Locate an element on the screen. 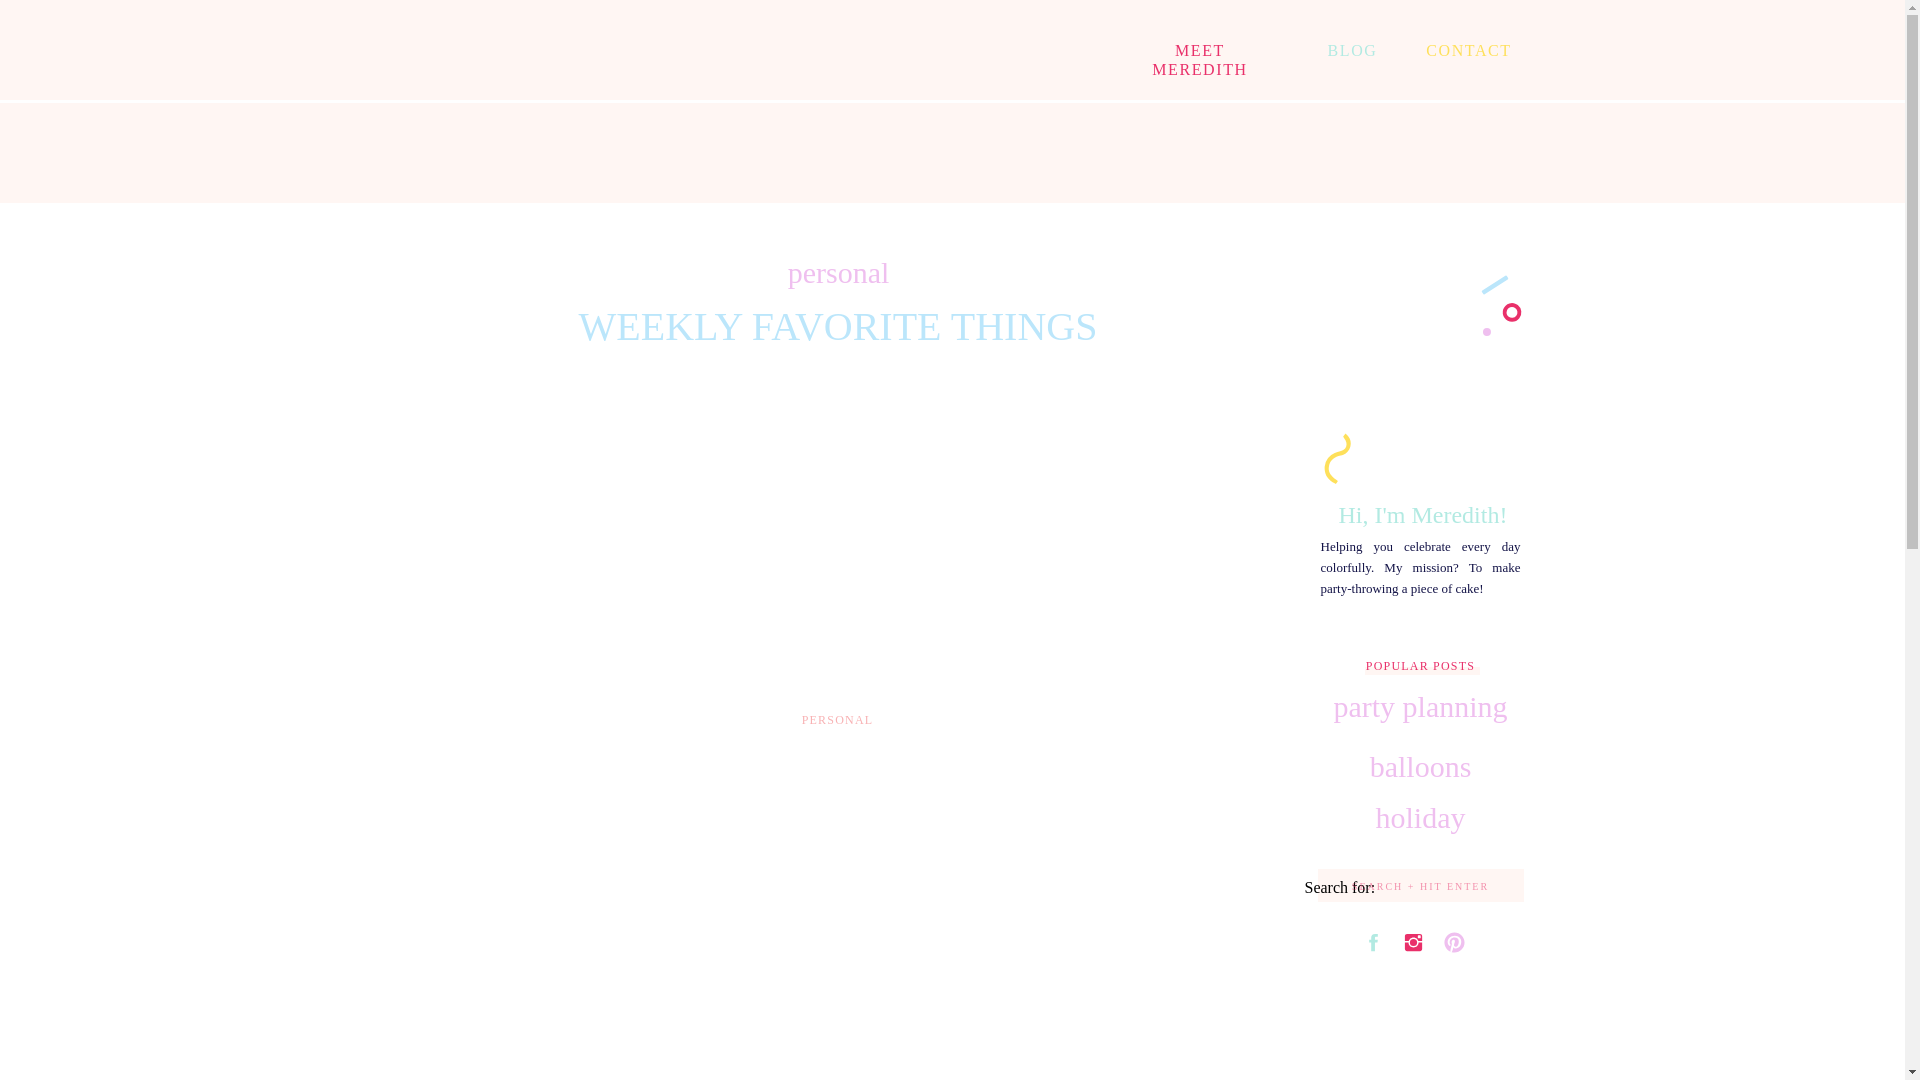 The image size is (1920, 1080). BLOG is located at coordinates (1353, 52).